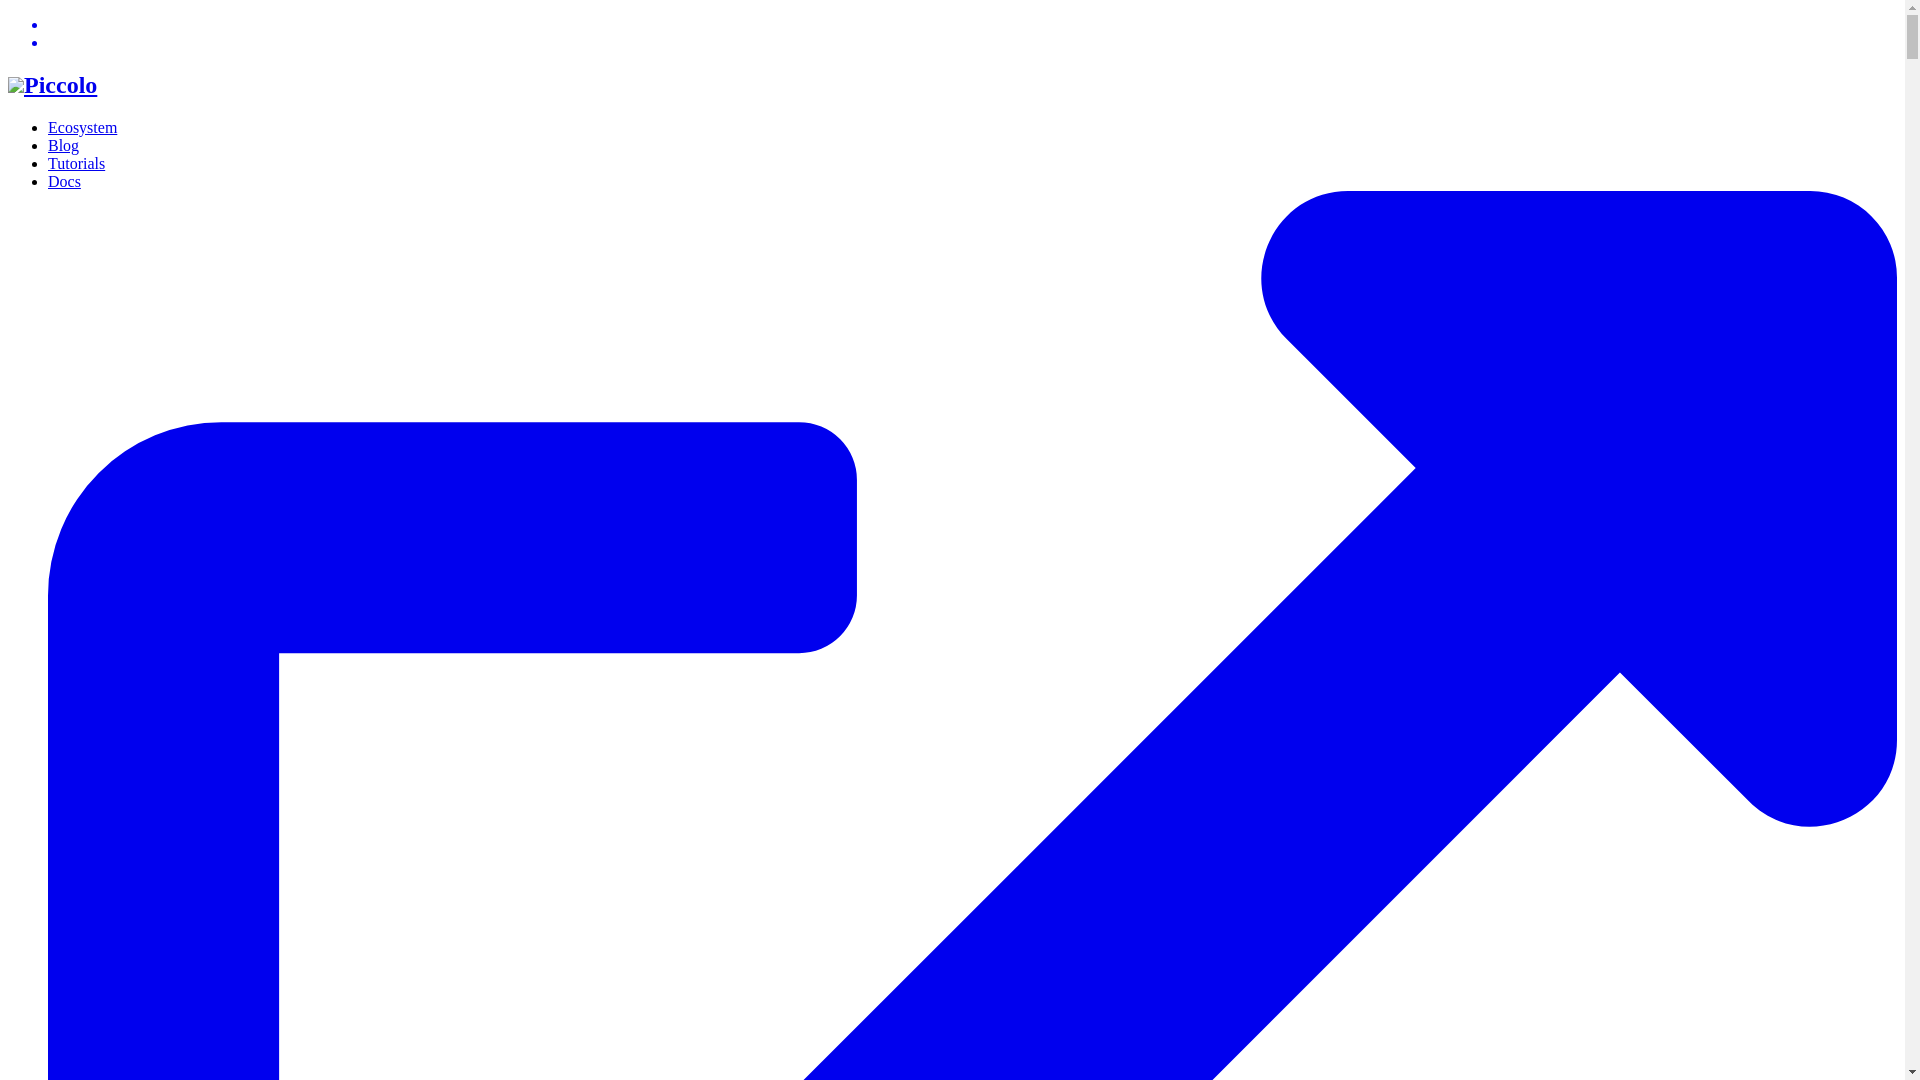 This screenshot has width=1920, height=1080. I want to click on Blog, so click(63, 146).